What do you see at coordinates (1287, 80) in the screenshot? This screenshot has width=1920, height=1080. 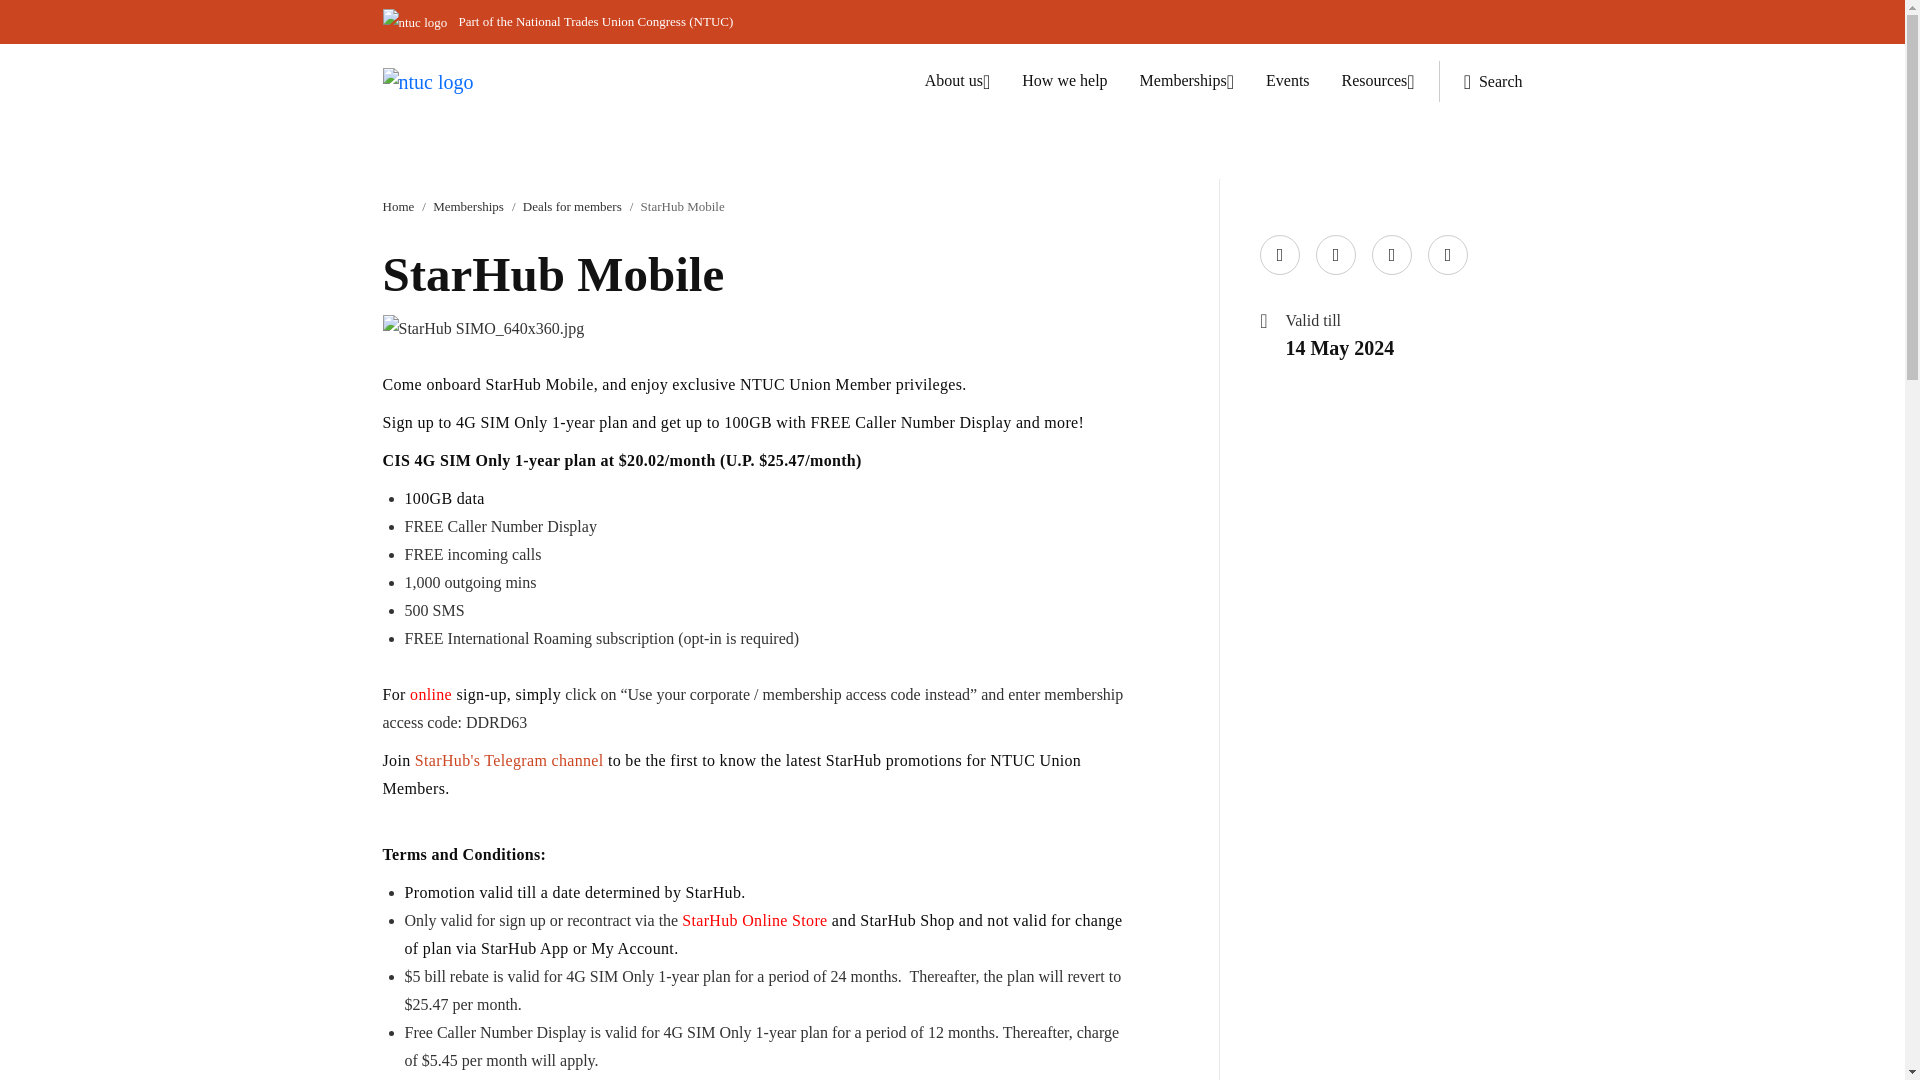 I see `Events` at bounding box center [1287, 80].